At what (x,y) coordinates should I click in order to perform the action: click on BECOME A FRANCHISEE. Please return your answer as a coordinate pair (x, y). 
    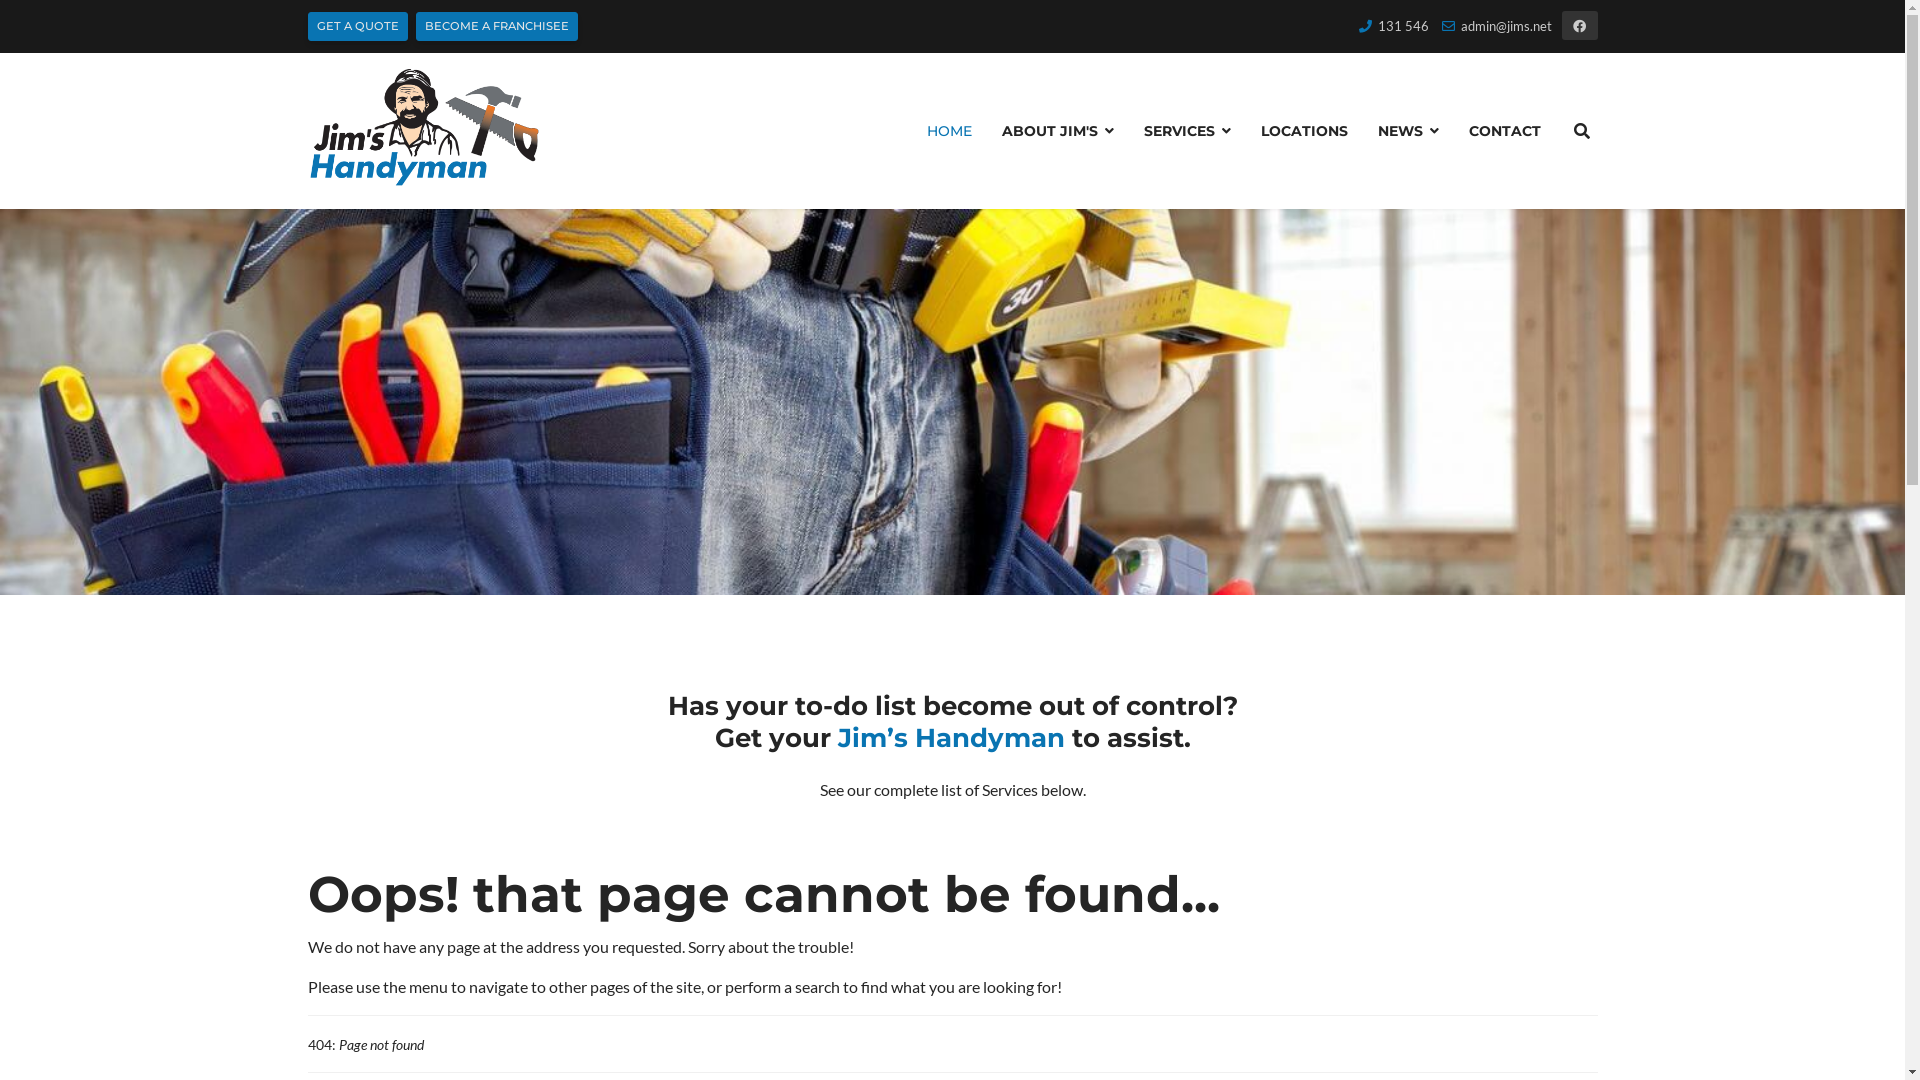
    Looking at the image, I should click on (497, 26).